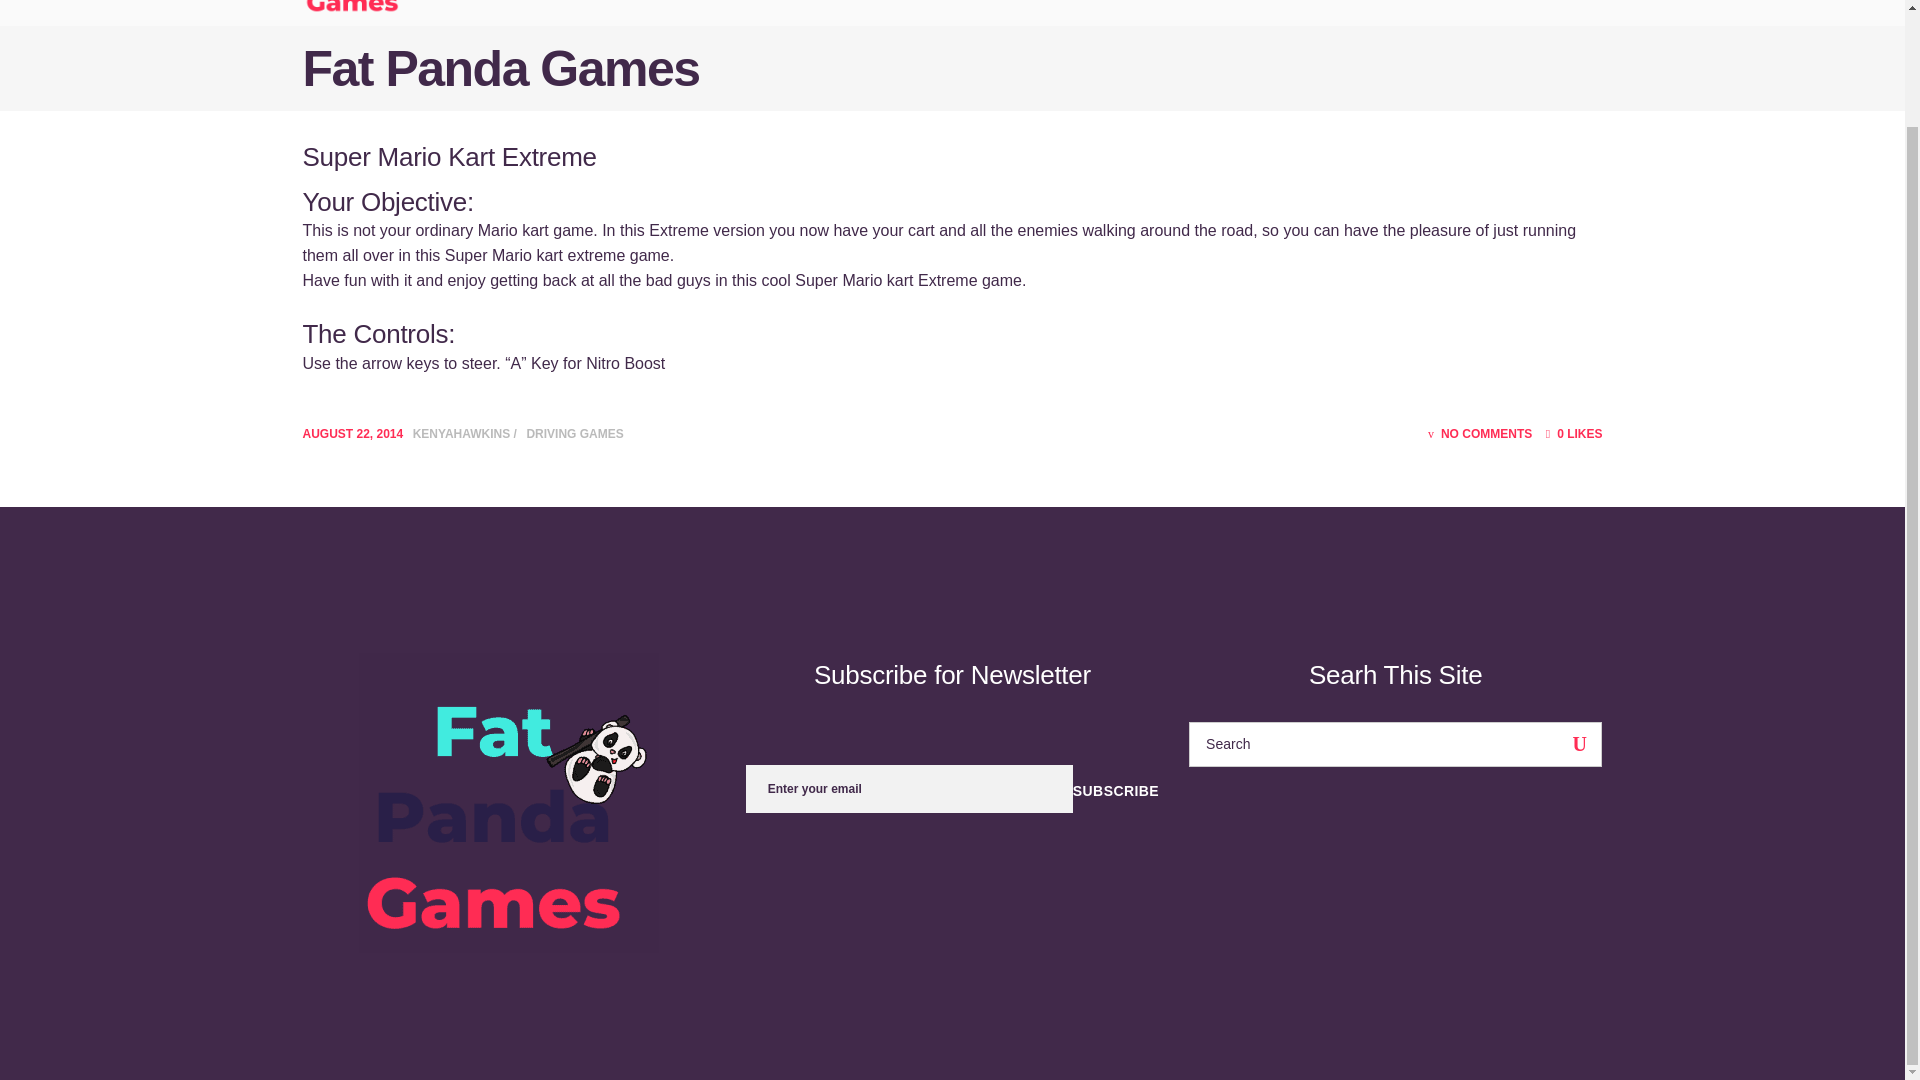 The width and height of the screenshot is (1920, 1080). Describe the element at coordinates (574, 433) in the screenshot. I see `DRIVING GAMES` at that location.